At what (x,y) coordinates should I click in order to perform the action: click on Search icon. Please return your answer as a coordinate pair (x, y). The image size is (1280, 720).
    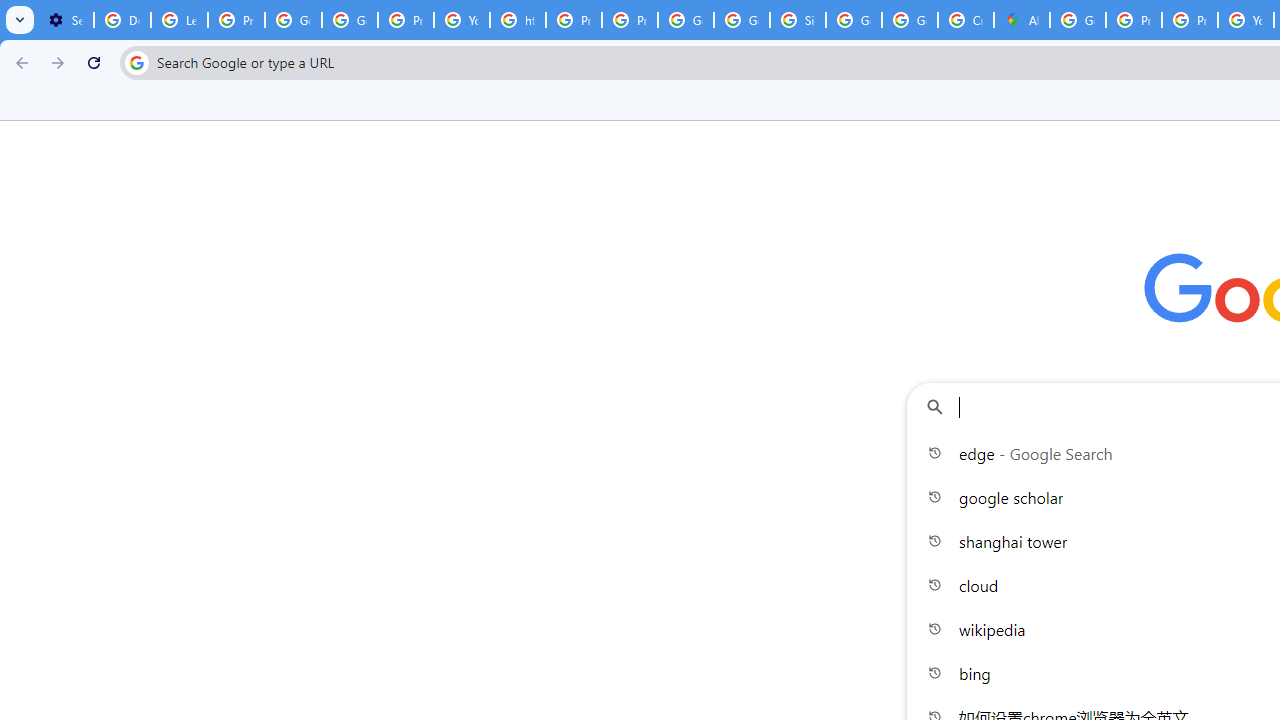
    Looking at the image, I should click on (136, 62).